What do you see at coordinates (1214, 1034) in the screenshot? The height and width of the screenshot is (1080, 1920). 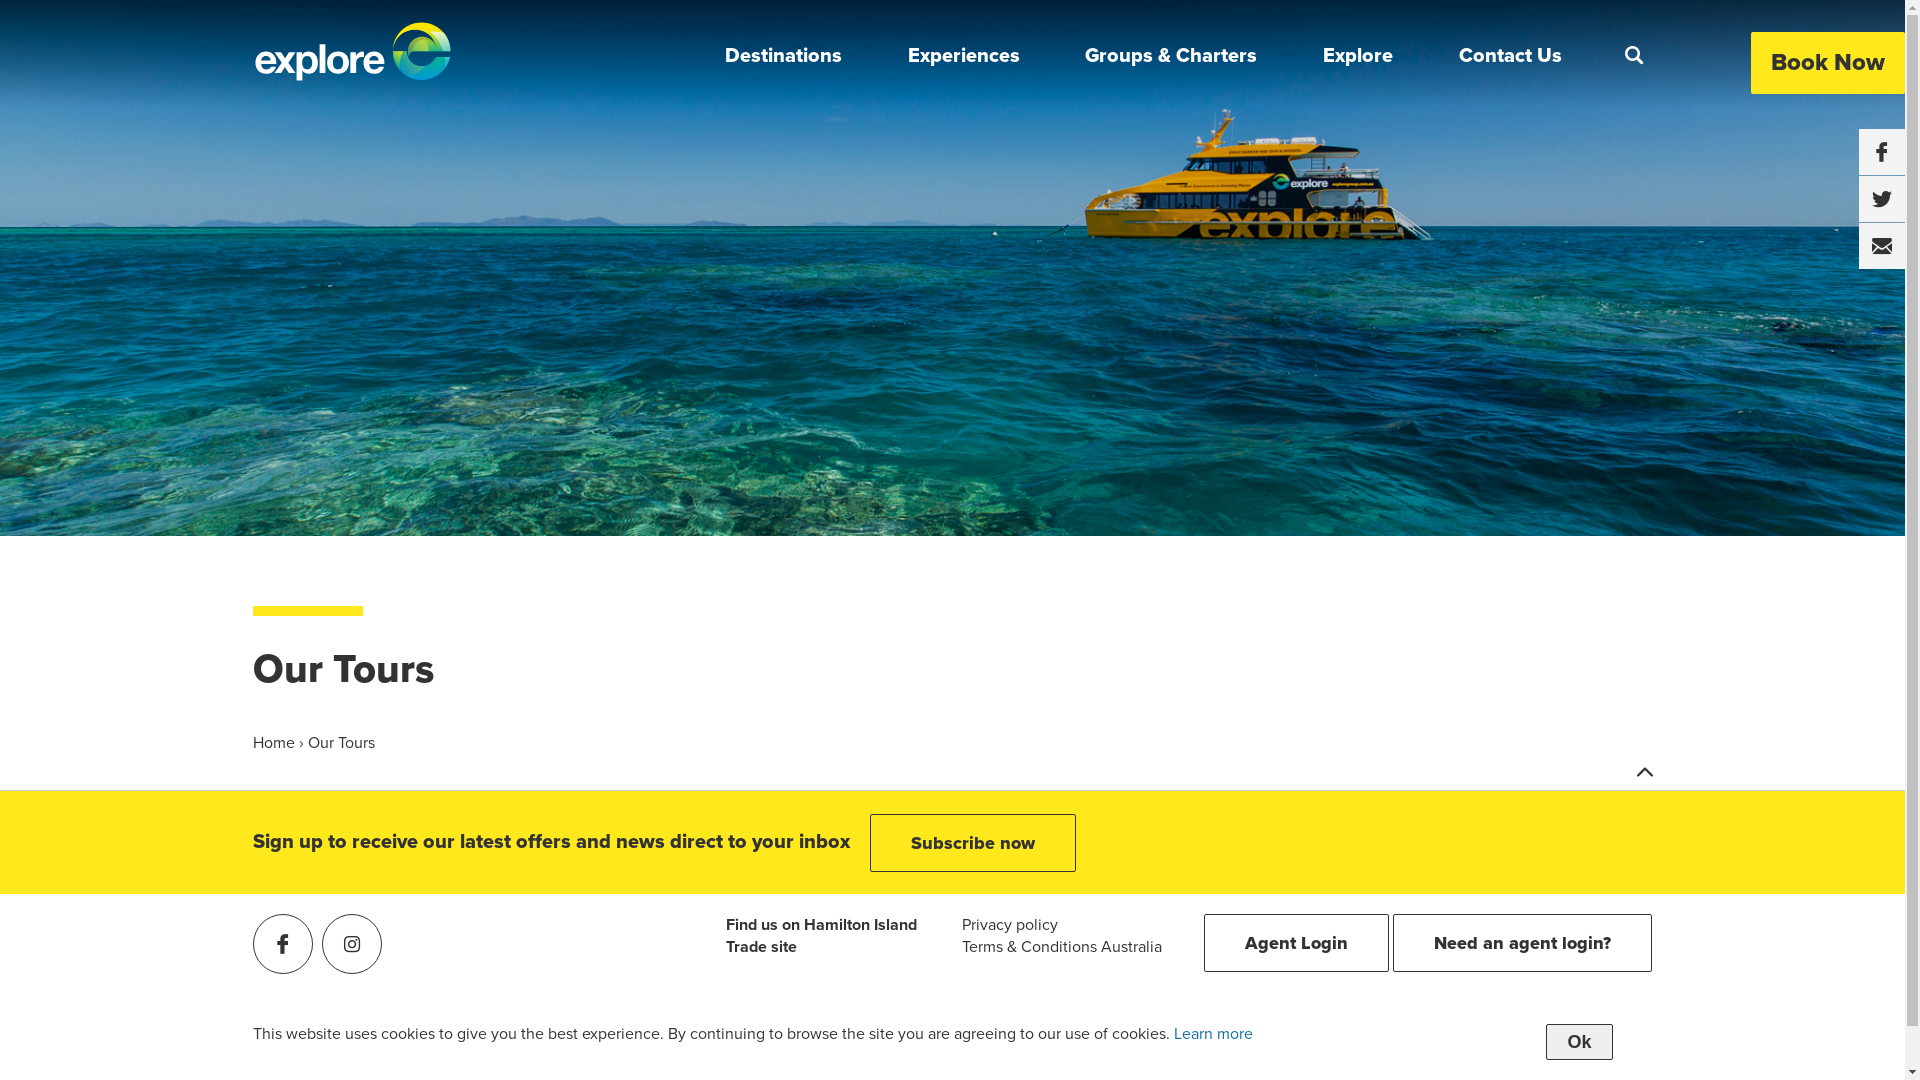 I see `Learn more` at bounding box center [1214, 1034].